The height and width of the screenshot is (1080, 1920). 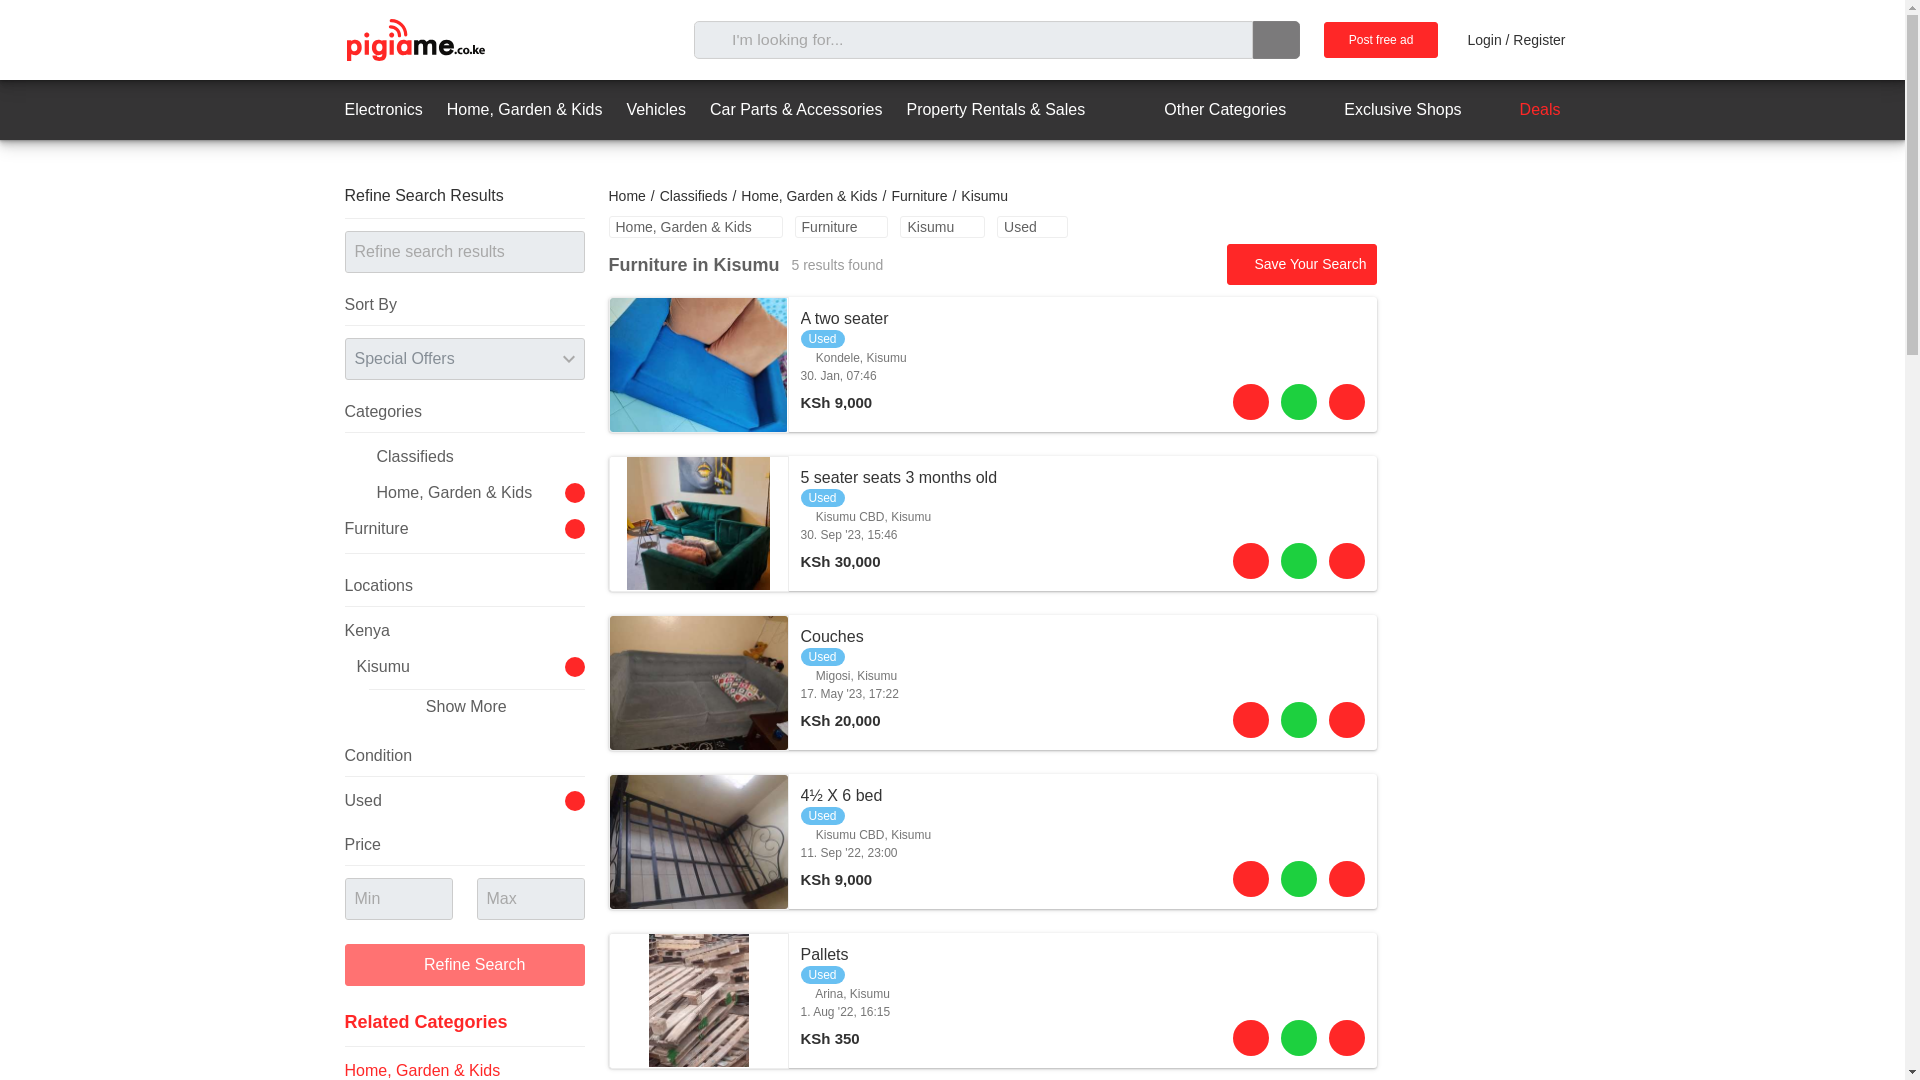 What do you see at coordinates (1207, 110) in the screenshot?
I see `Exclusive Shops` at bounding box center [1207, 110].